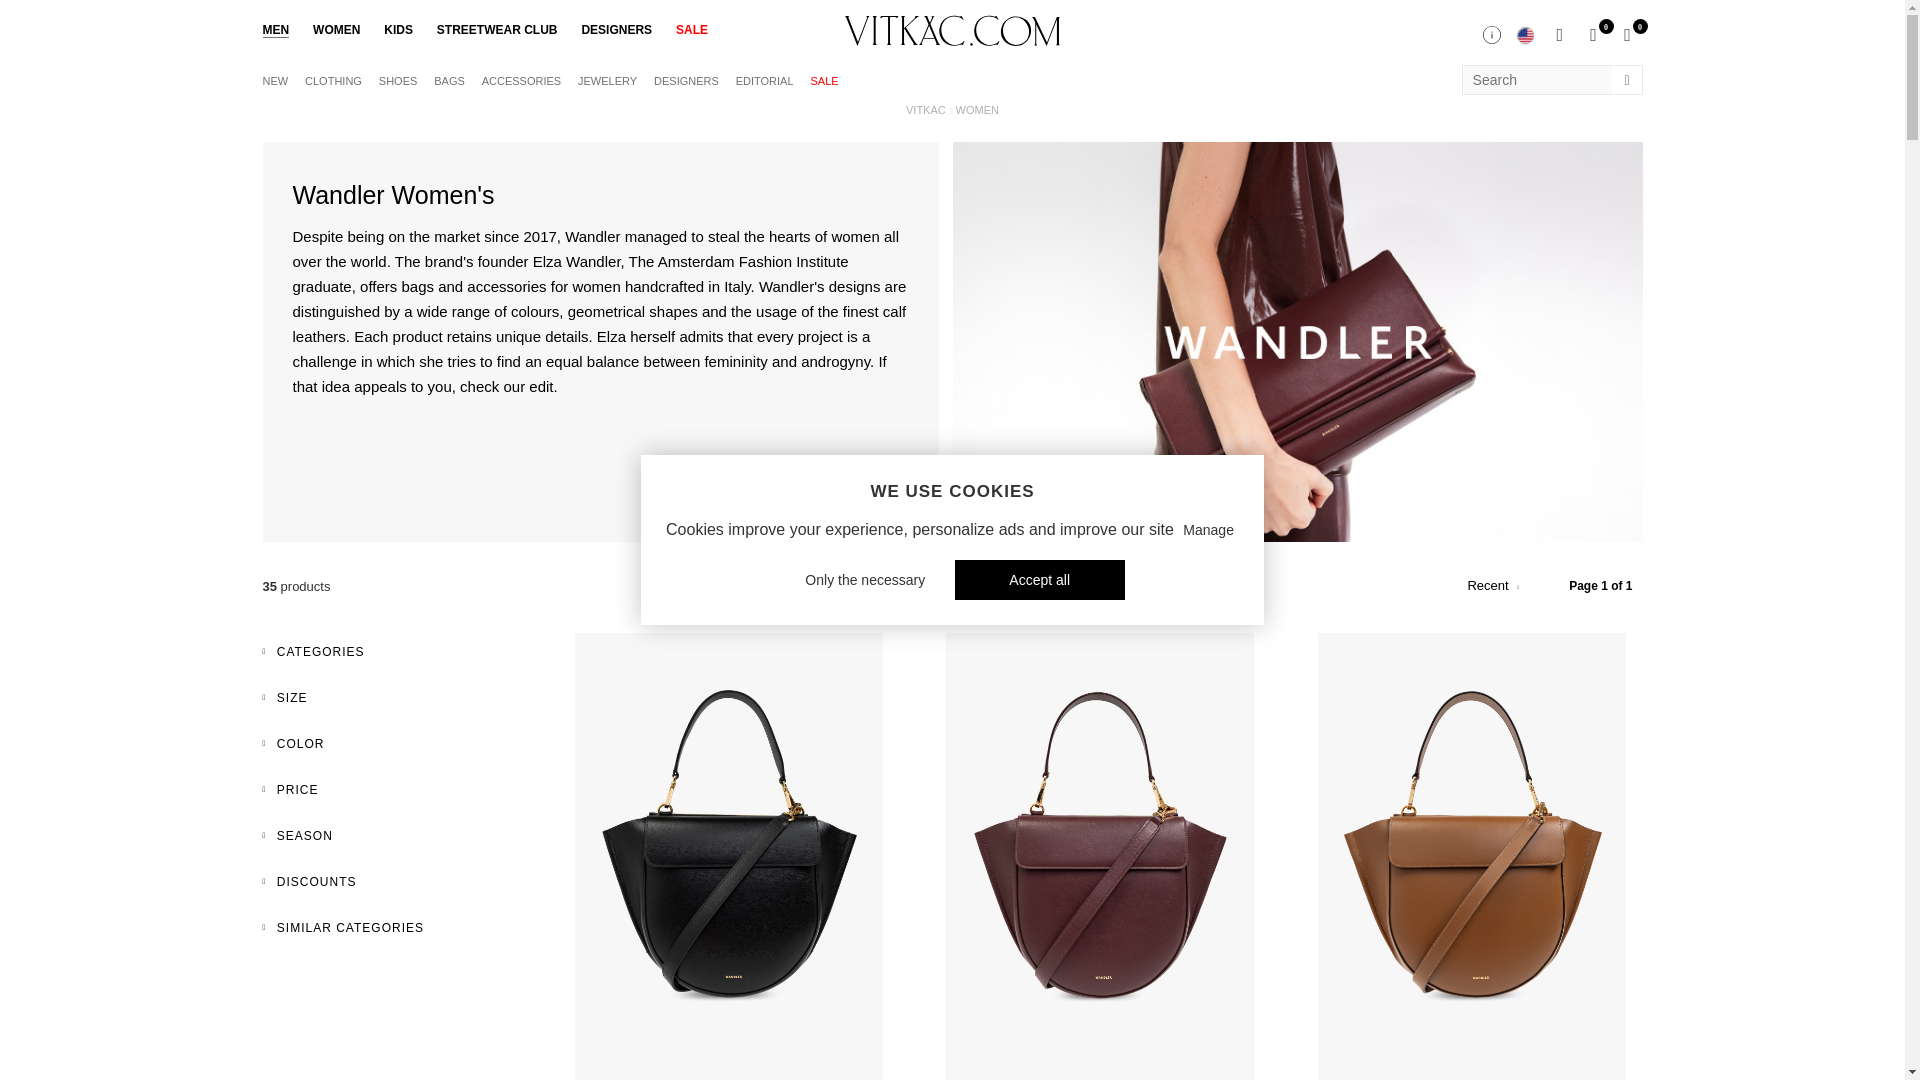  What do you see at coordinates (498, 30) in the screenshot?
I see `STREETWEAR CLUB` at bounding box center [498, 30].